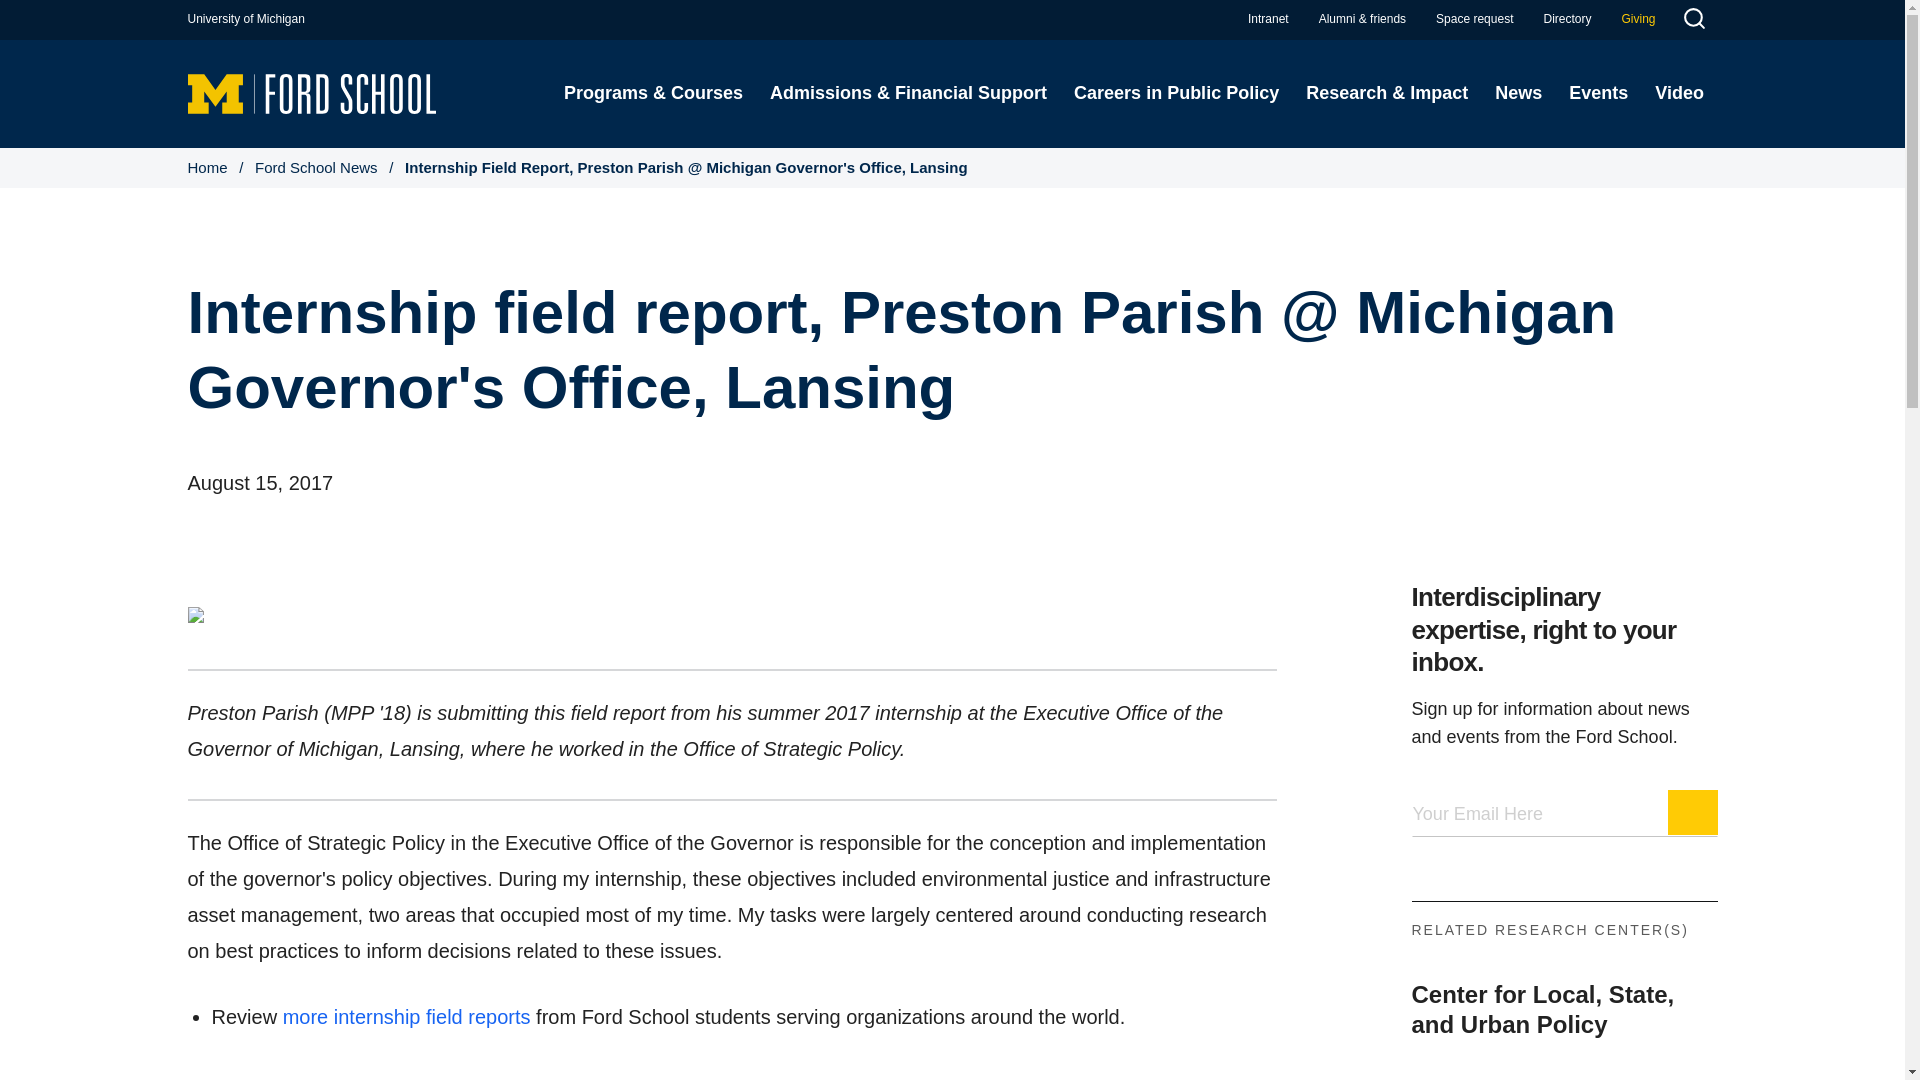 This screenshot has height=1080, width=1920. What do you see at coordinates (1693, 21) in the screenshot?
I see `Search Toggle` at bounding box center [1693, 21].